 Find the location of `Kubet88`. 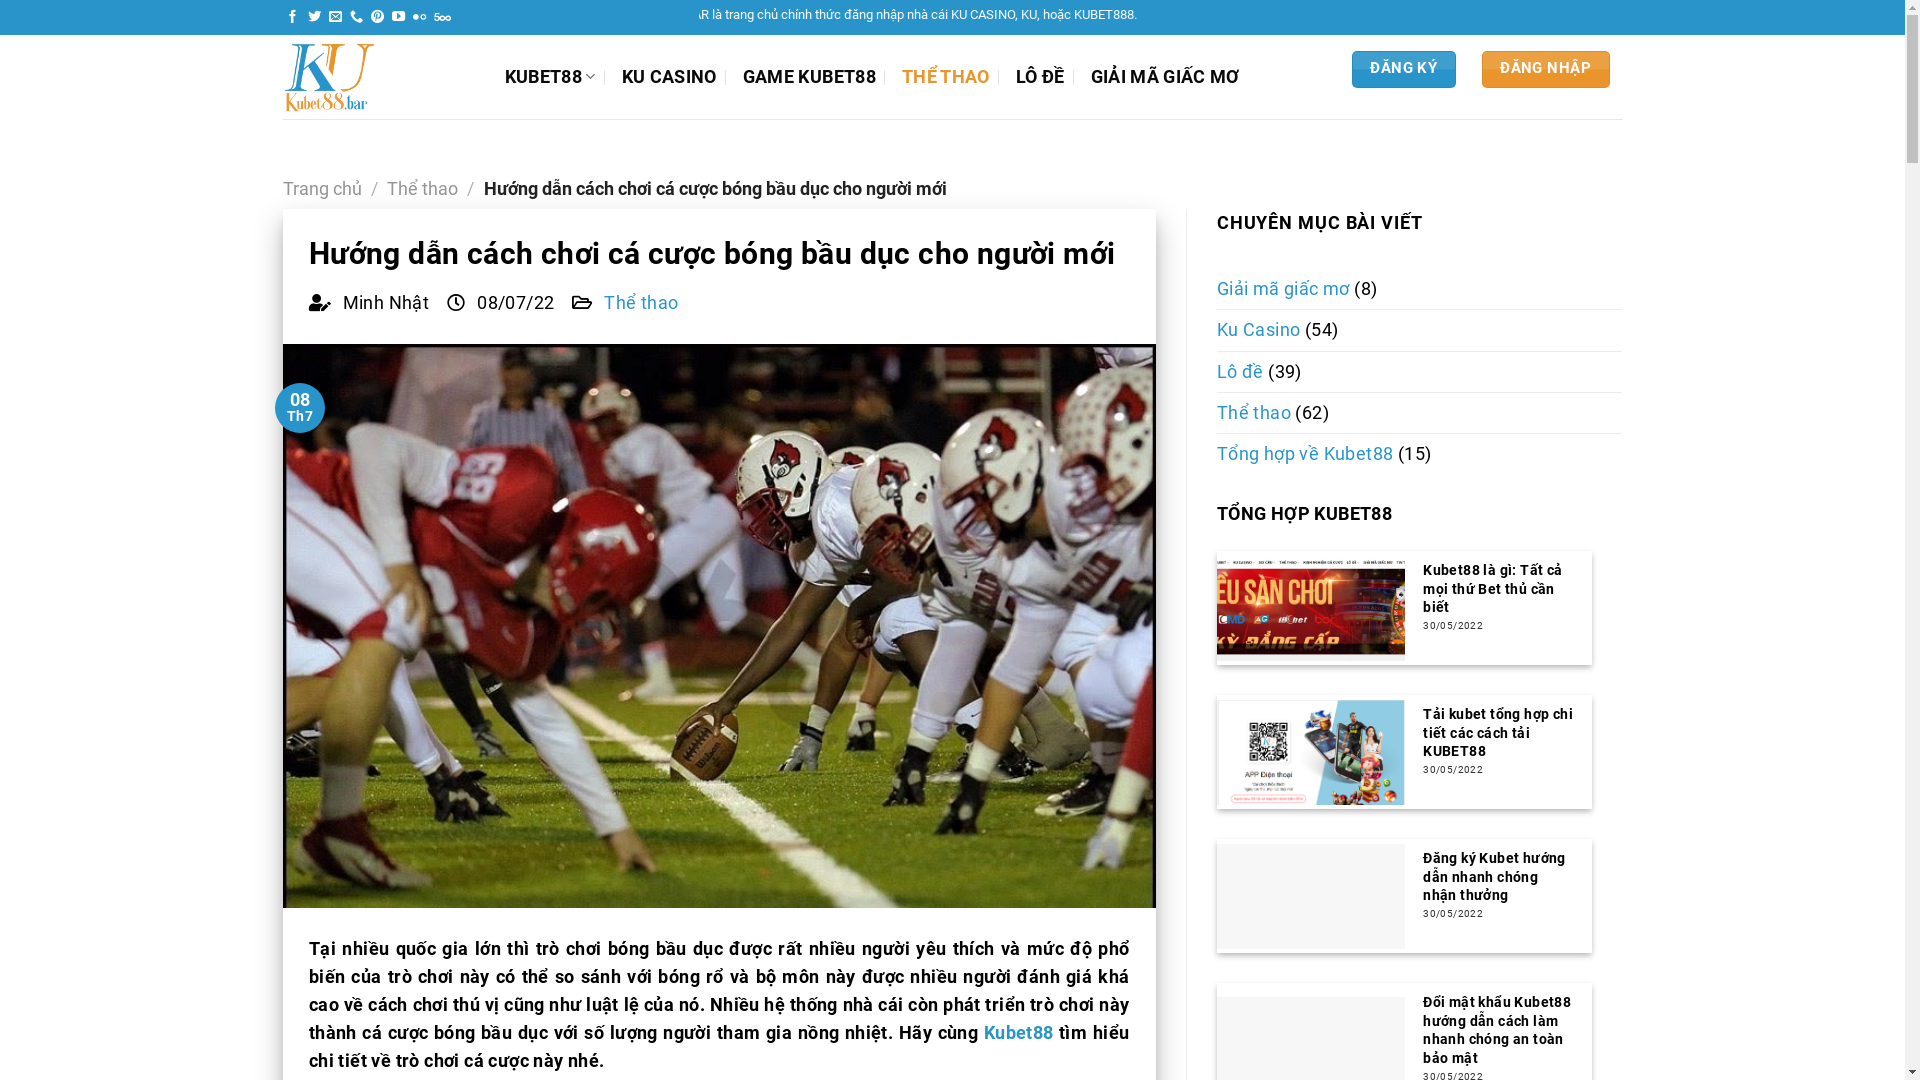

Kubet88 is located at coordinates (1018, 1033).